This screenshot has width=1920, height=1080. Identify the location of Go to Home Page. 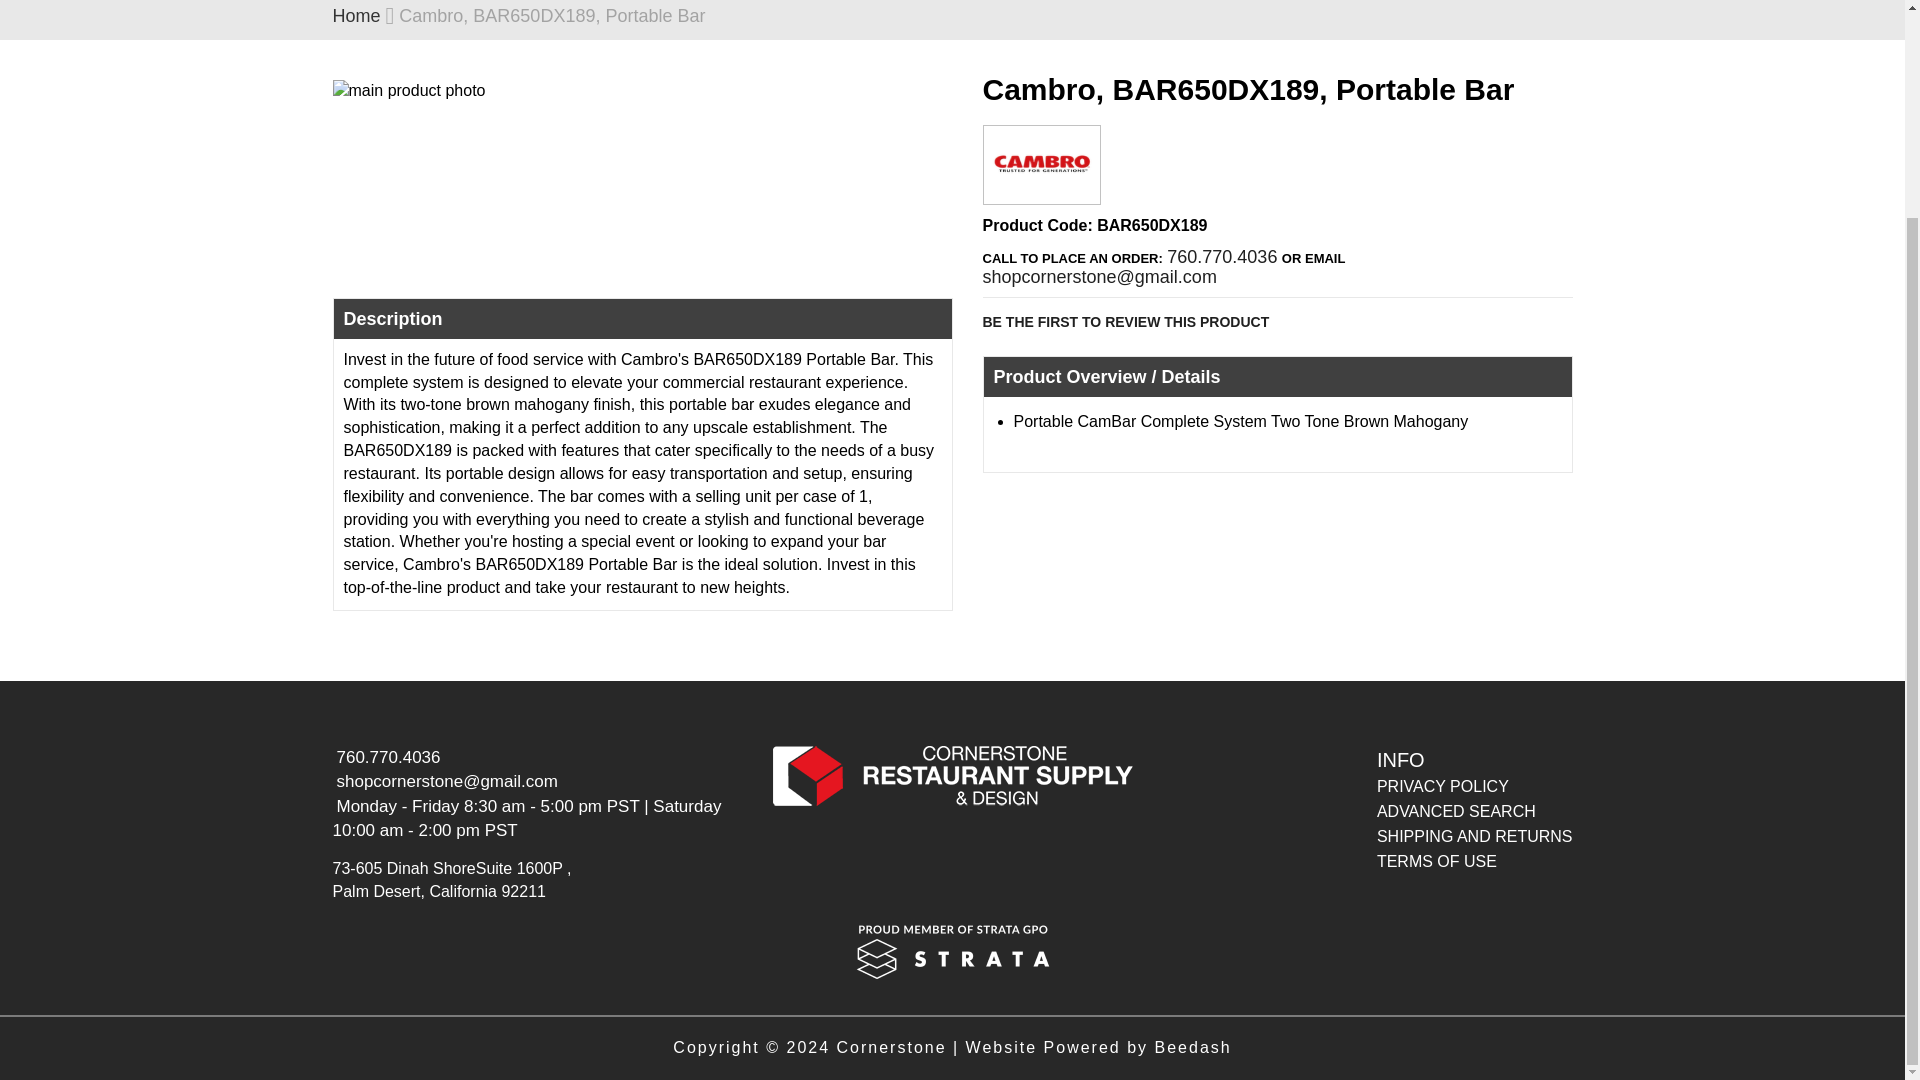
(356, 16).